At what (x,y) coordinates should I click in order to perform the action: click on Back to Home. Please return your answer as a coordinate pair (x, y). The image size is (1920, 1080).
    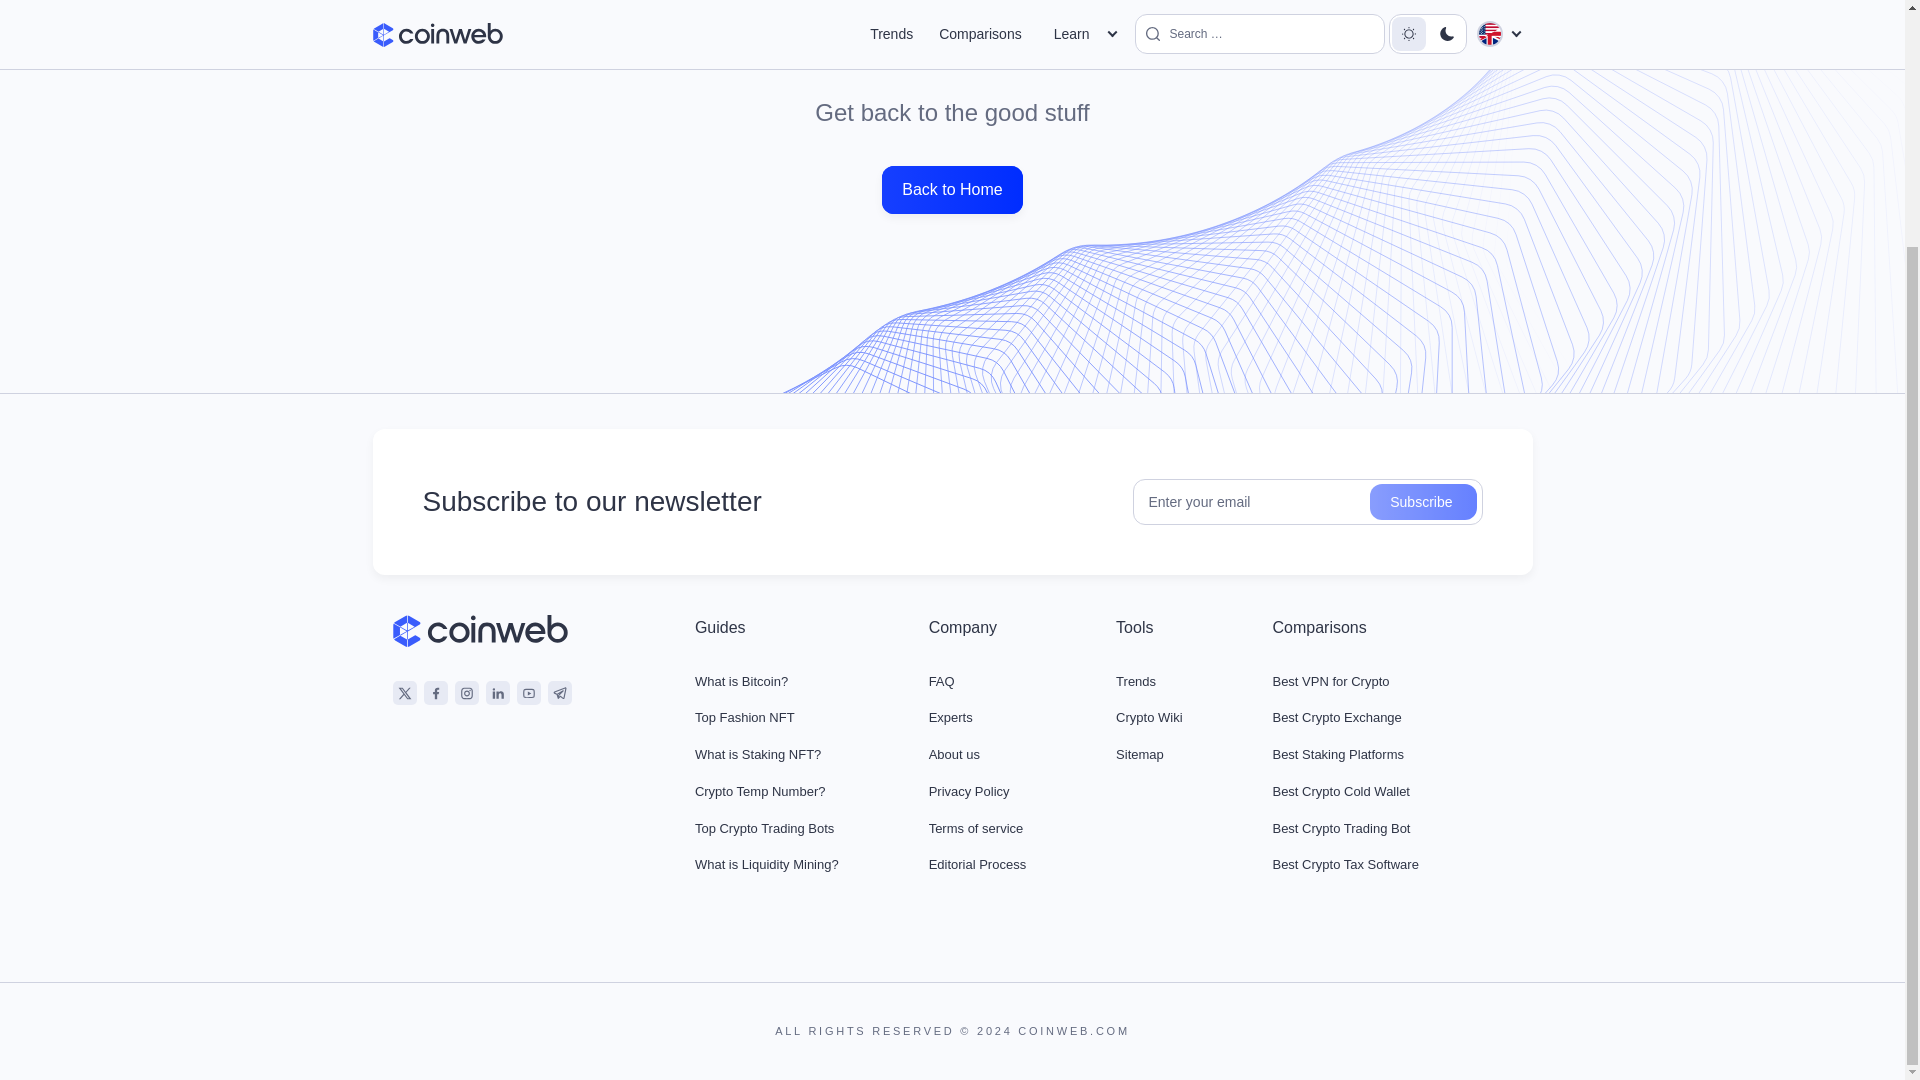
    Looking at the image, I should click on (951, 190).